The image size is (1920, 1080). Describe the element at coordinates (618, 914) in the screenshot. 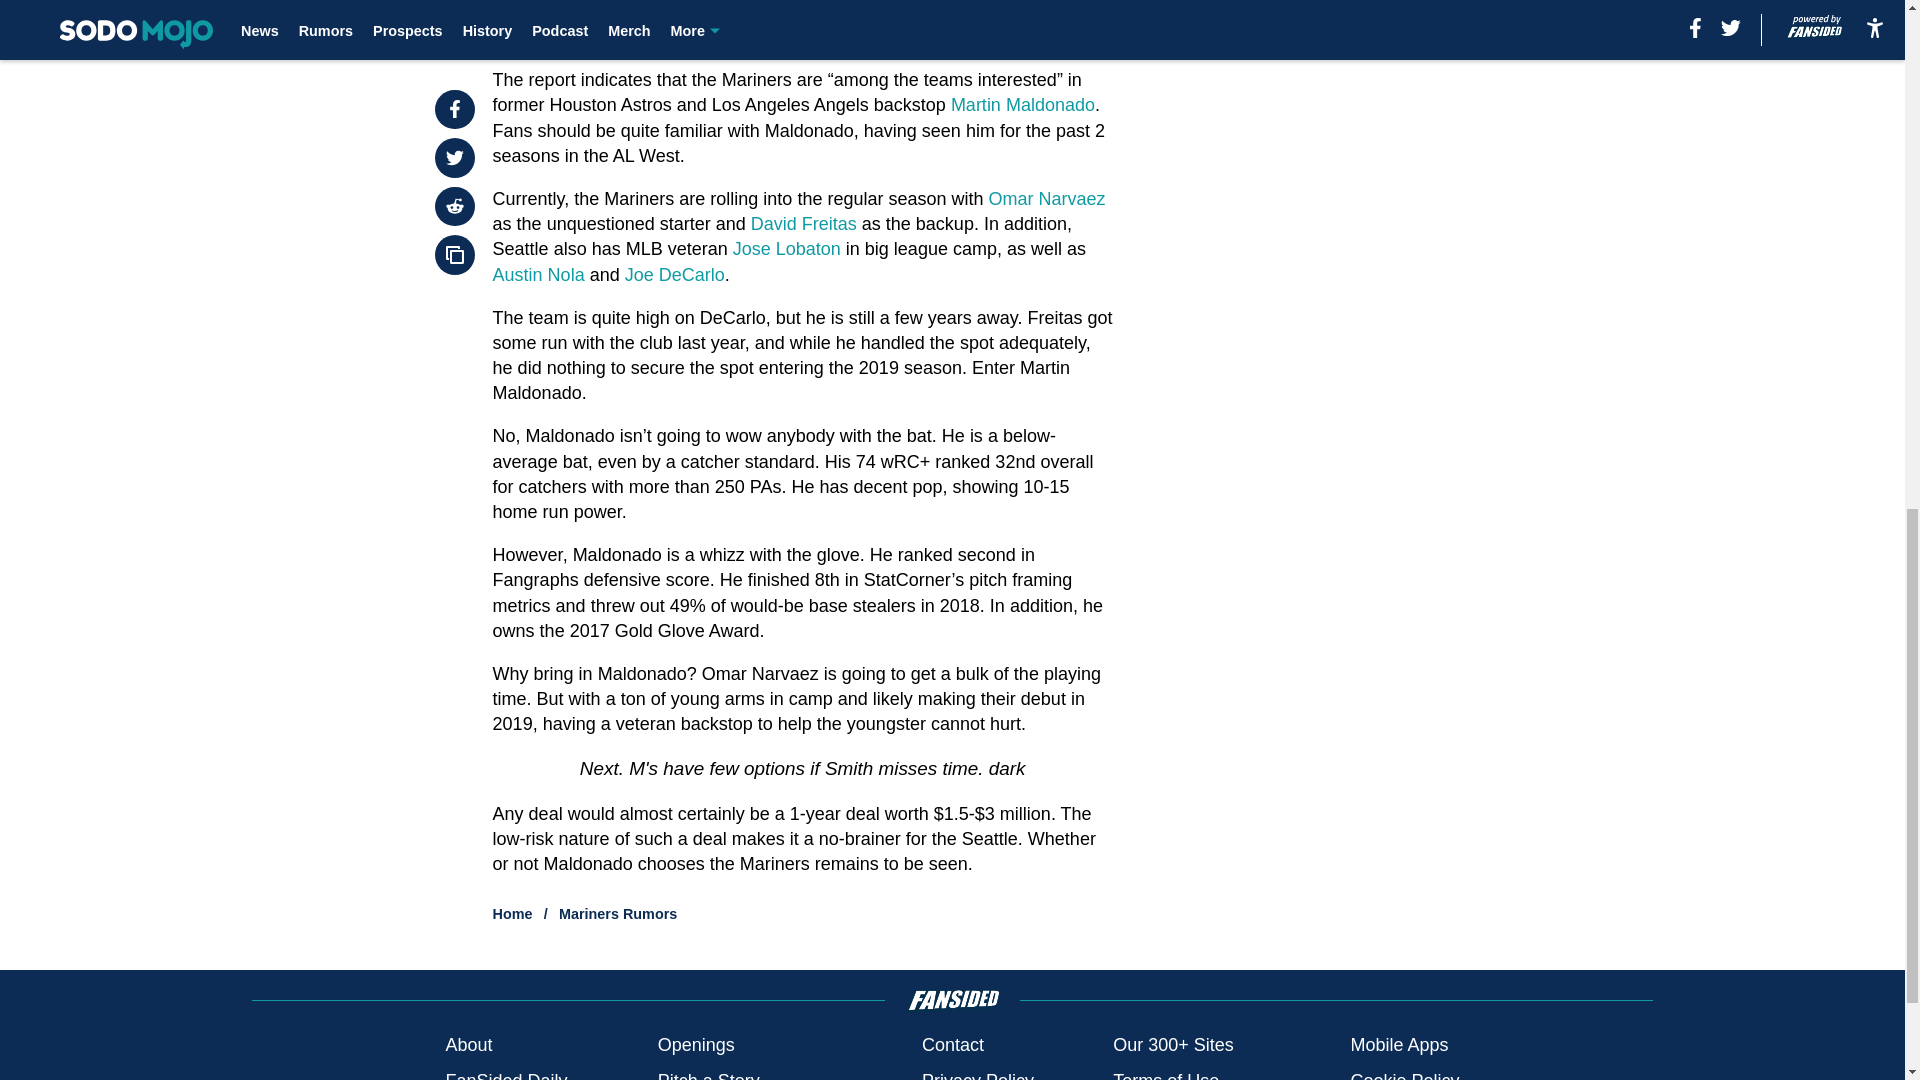

I see `Mariners Rumors` at that location.